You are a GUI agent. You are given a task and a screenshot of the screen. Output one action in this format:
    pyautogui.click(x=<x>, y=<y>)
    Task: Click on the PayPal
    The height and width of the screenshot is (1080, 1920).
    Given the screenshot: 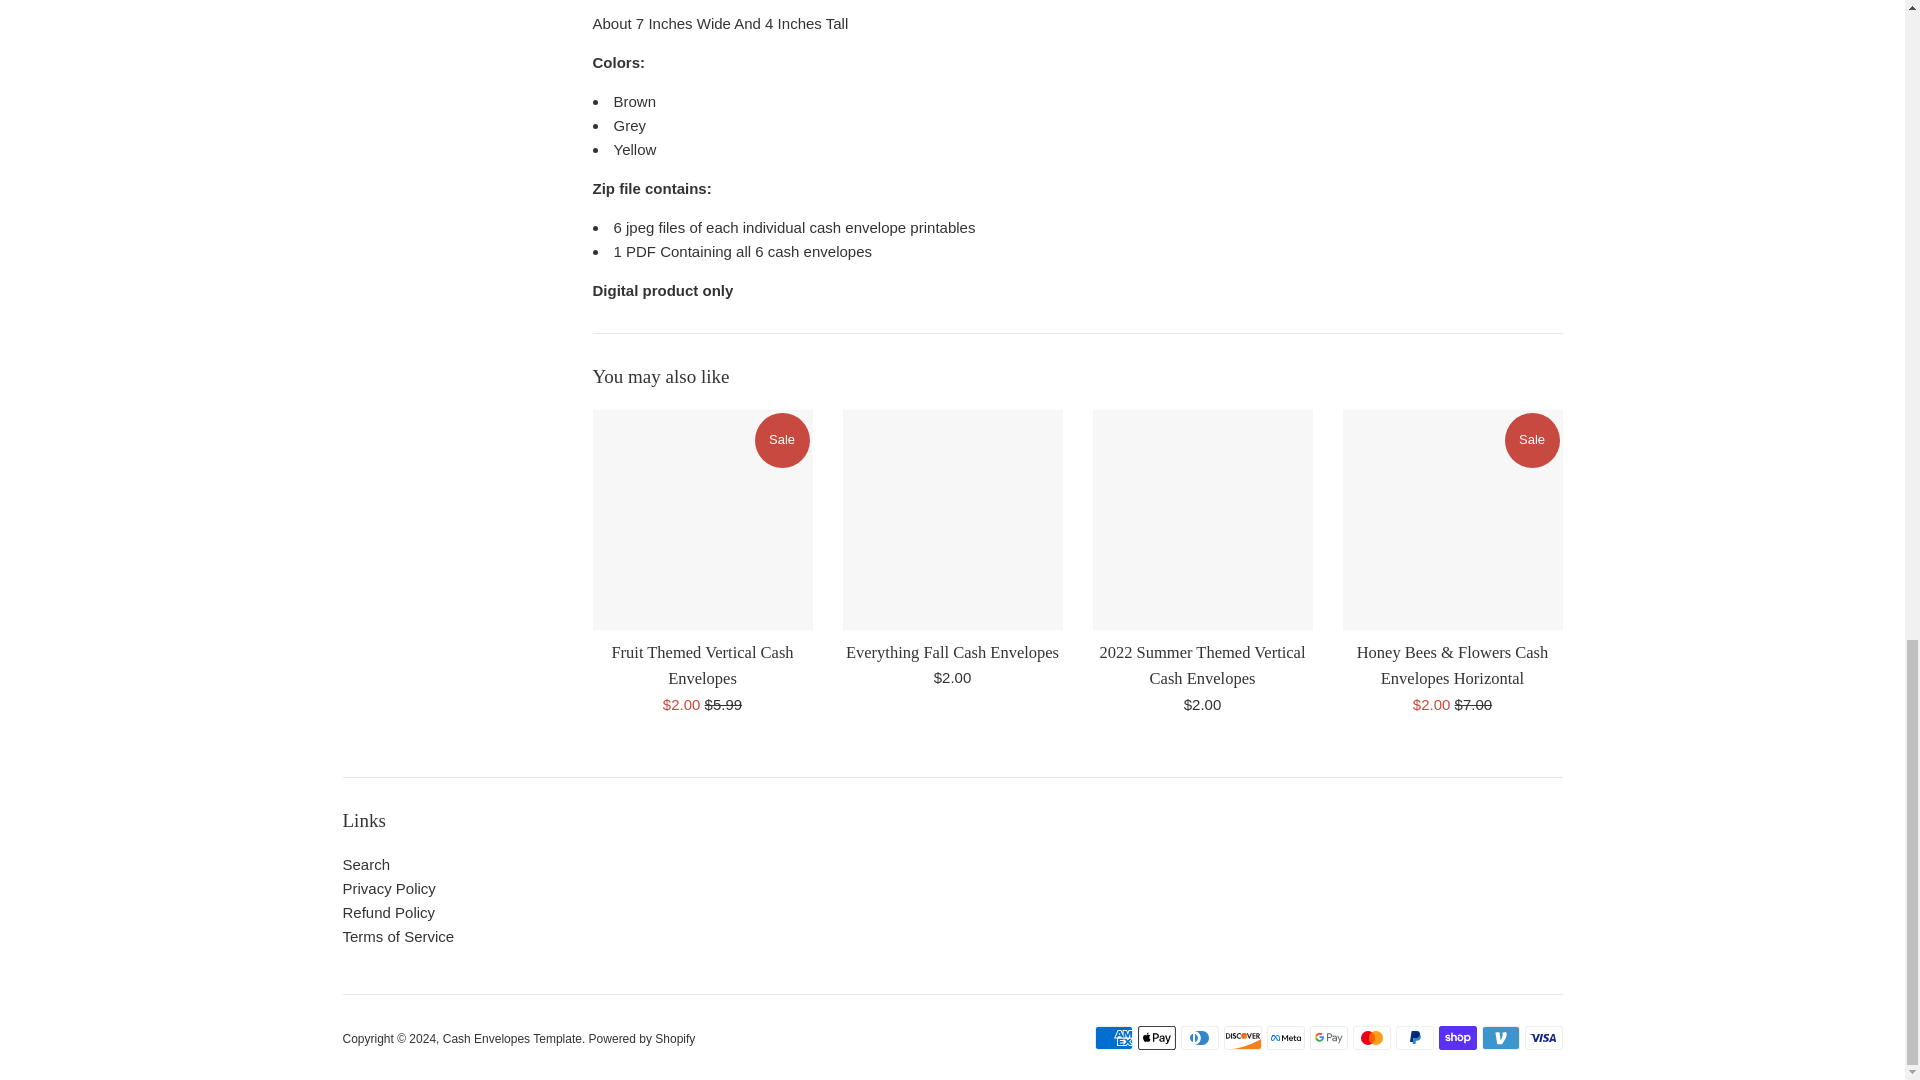 What is the action you would take?
    pyautogui.click(x=1414, y=1038)
    